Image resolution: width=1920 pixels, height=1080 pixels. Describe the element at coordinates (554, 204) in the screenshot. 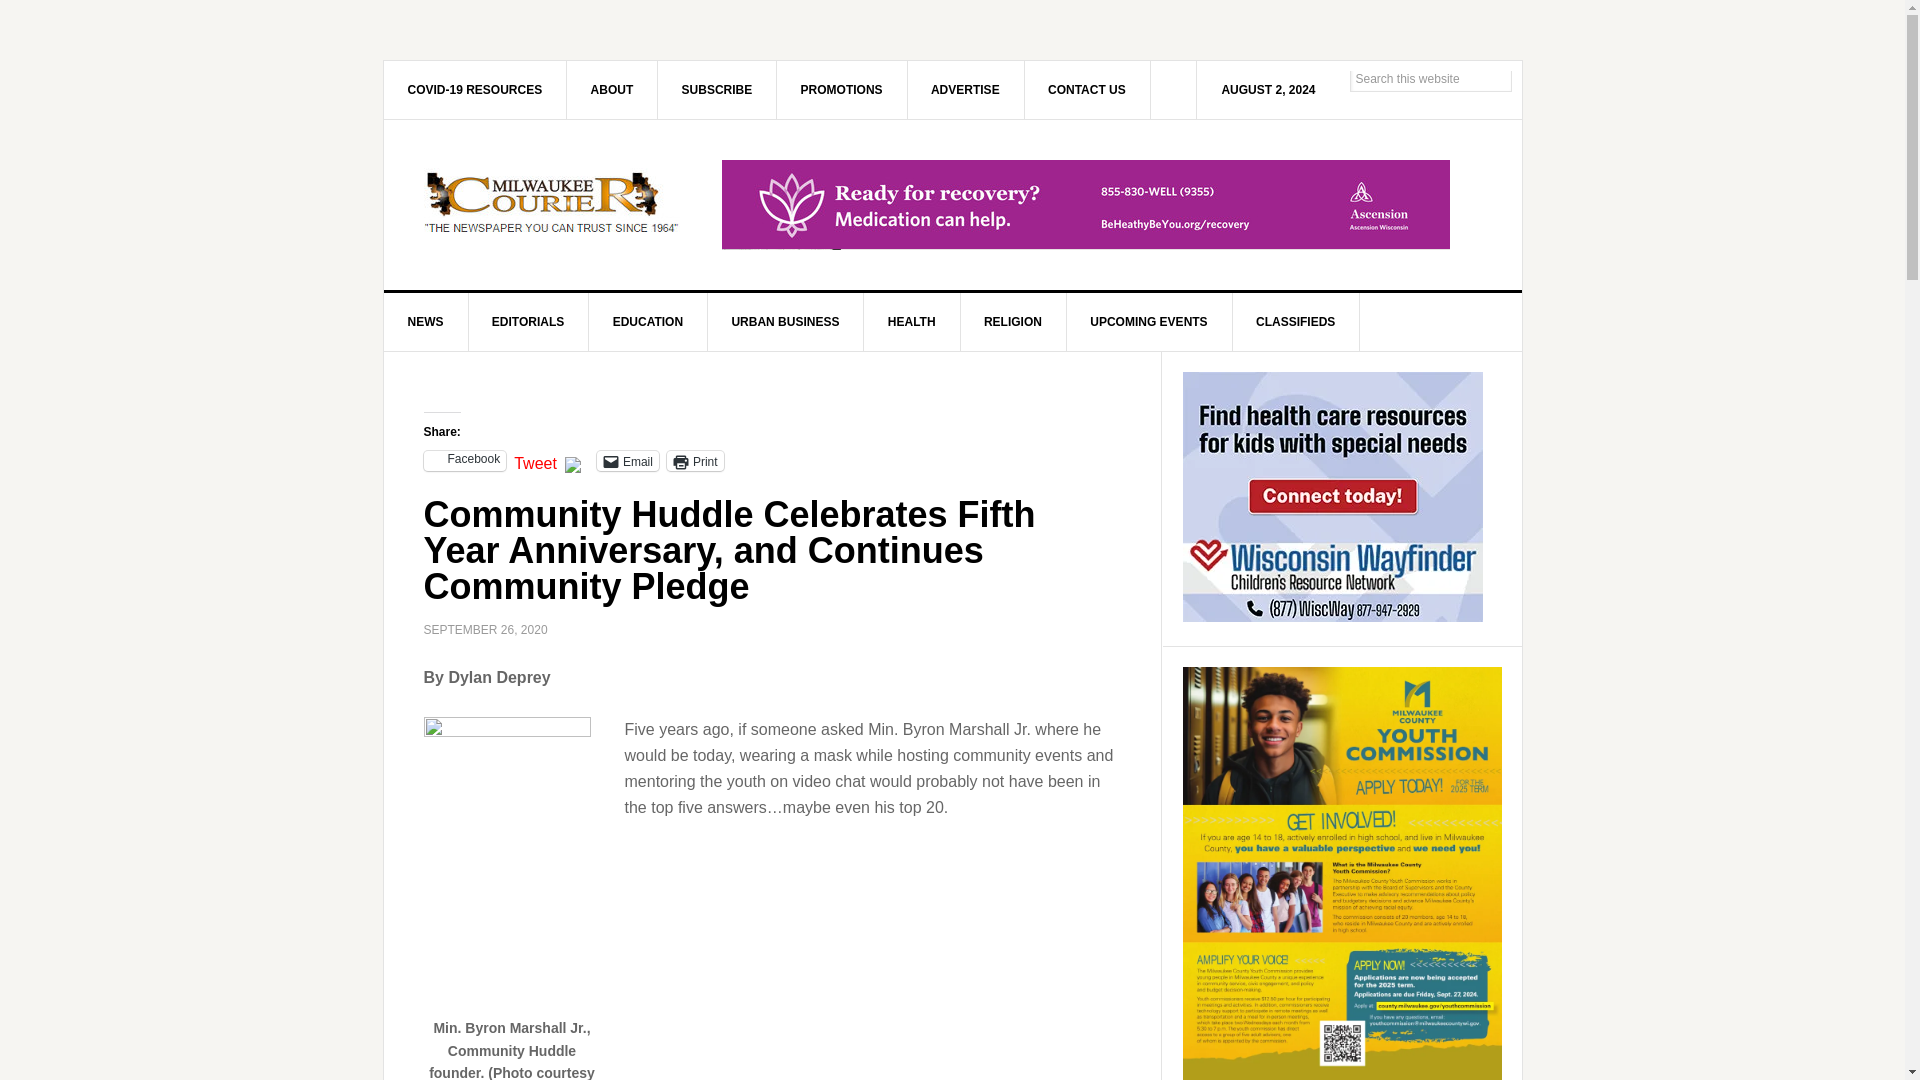

I see `MILWAUKEE COURIER WEEKLY NEWSPAPER` at that location.